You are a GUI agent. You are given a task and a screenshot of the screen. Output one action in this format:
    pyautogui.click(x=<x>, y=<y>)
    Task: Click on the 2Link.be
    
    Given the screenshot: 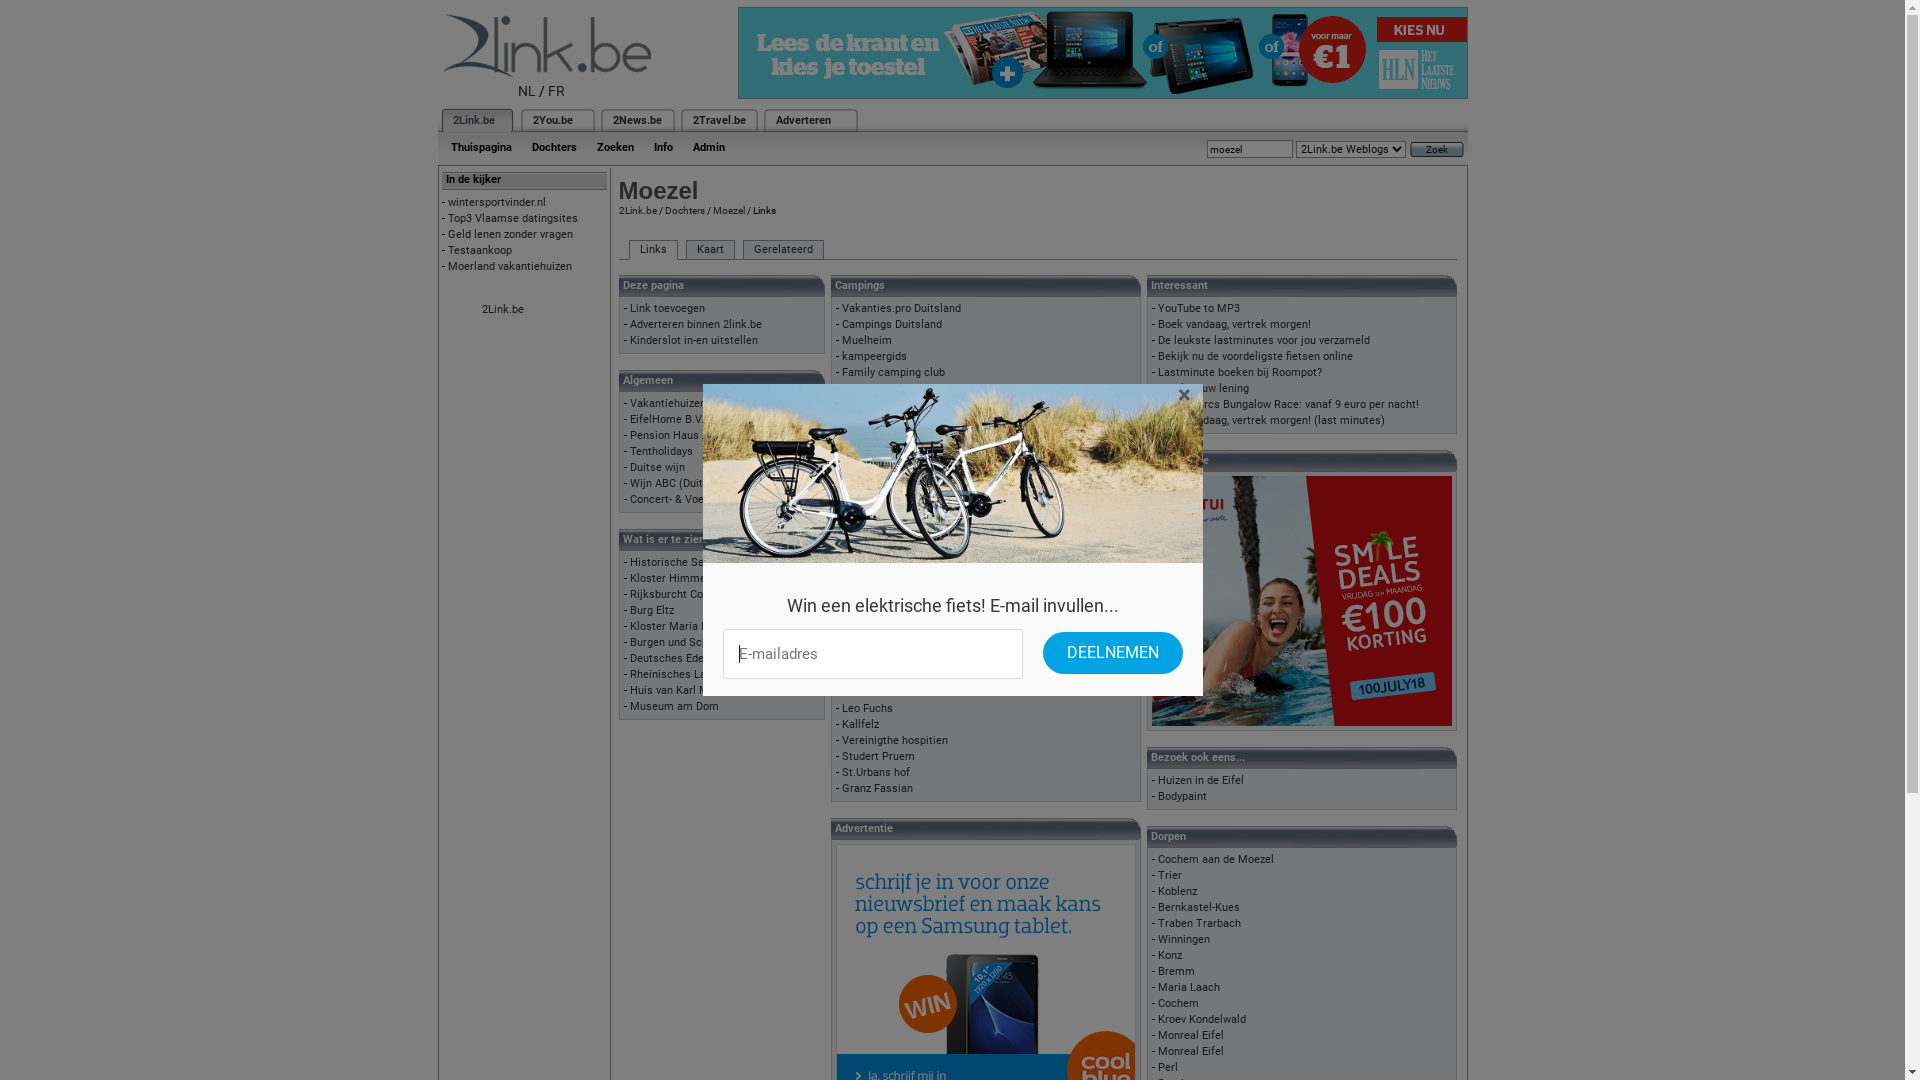 What is the action you would take?
    pyautogui.click(x=472, y=120)
    